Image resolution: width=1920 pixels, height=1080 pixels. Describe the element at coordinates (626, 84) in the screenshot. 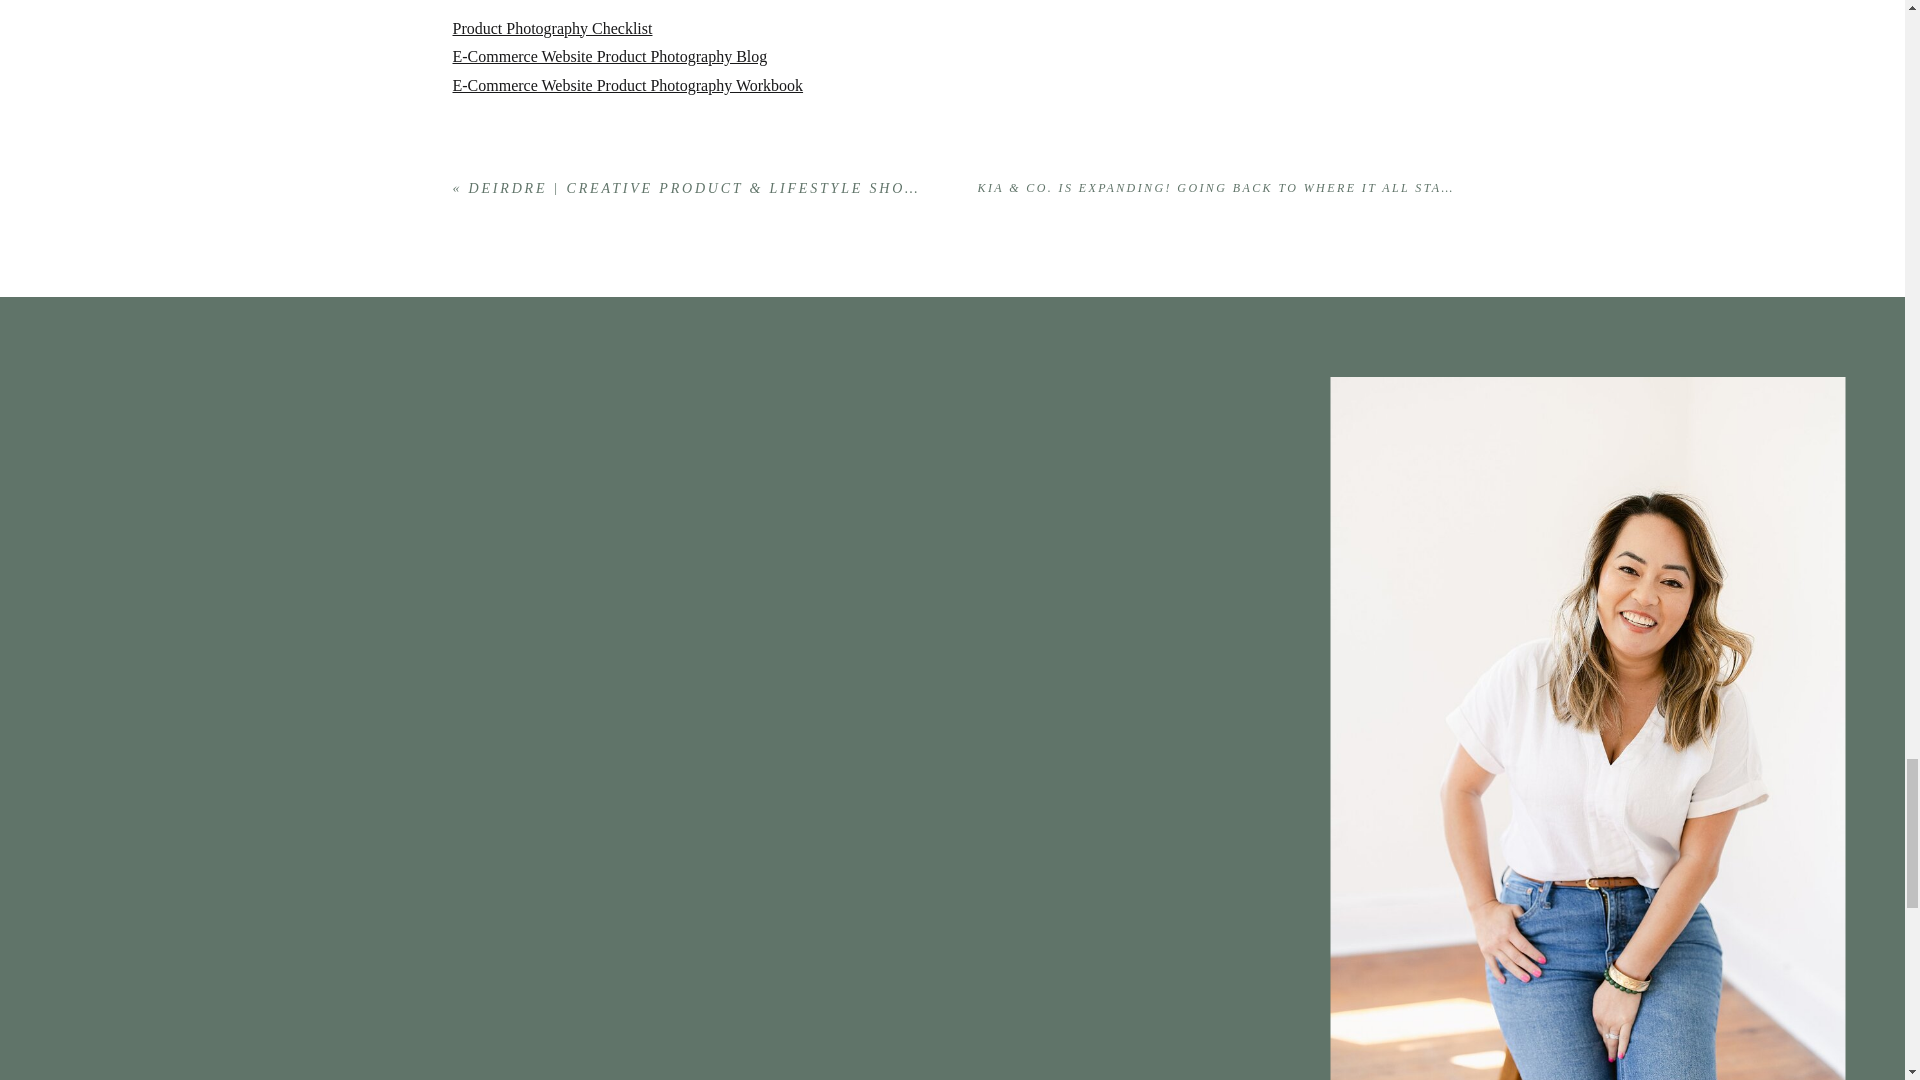

I see `E-Commerce Website Product Photography Workbook` at that location.